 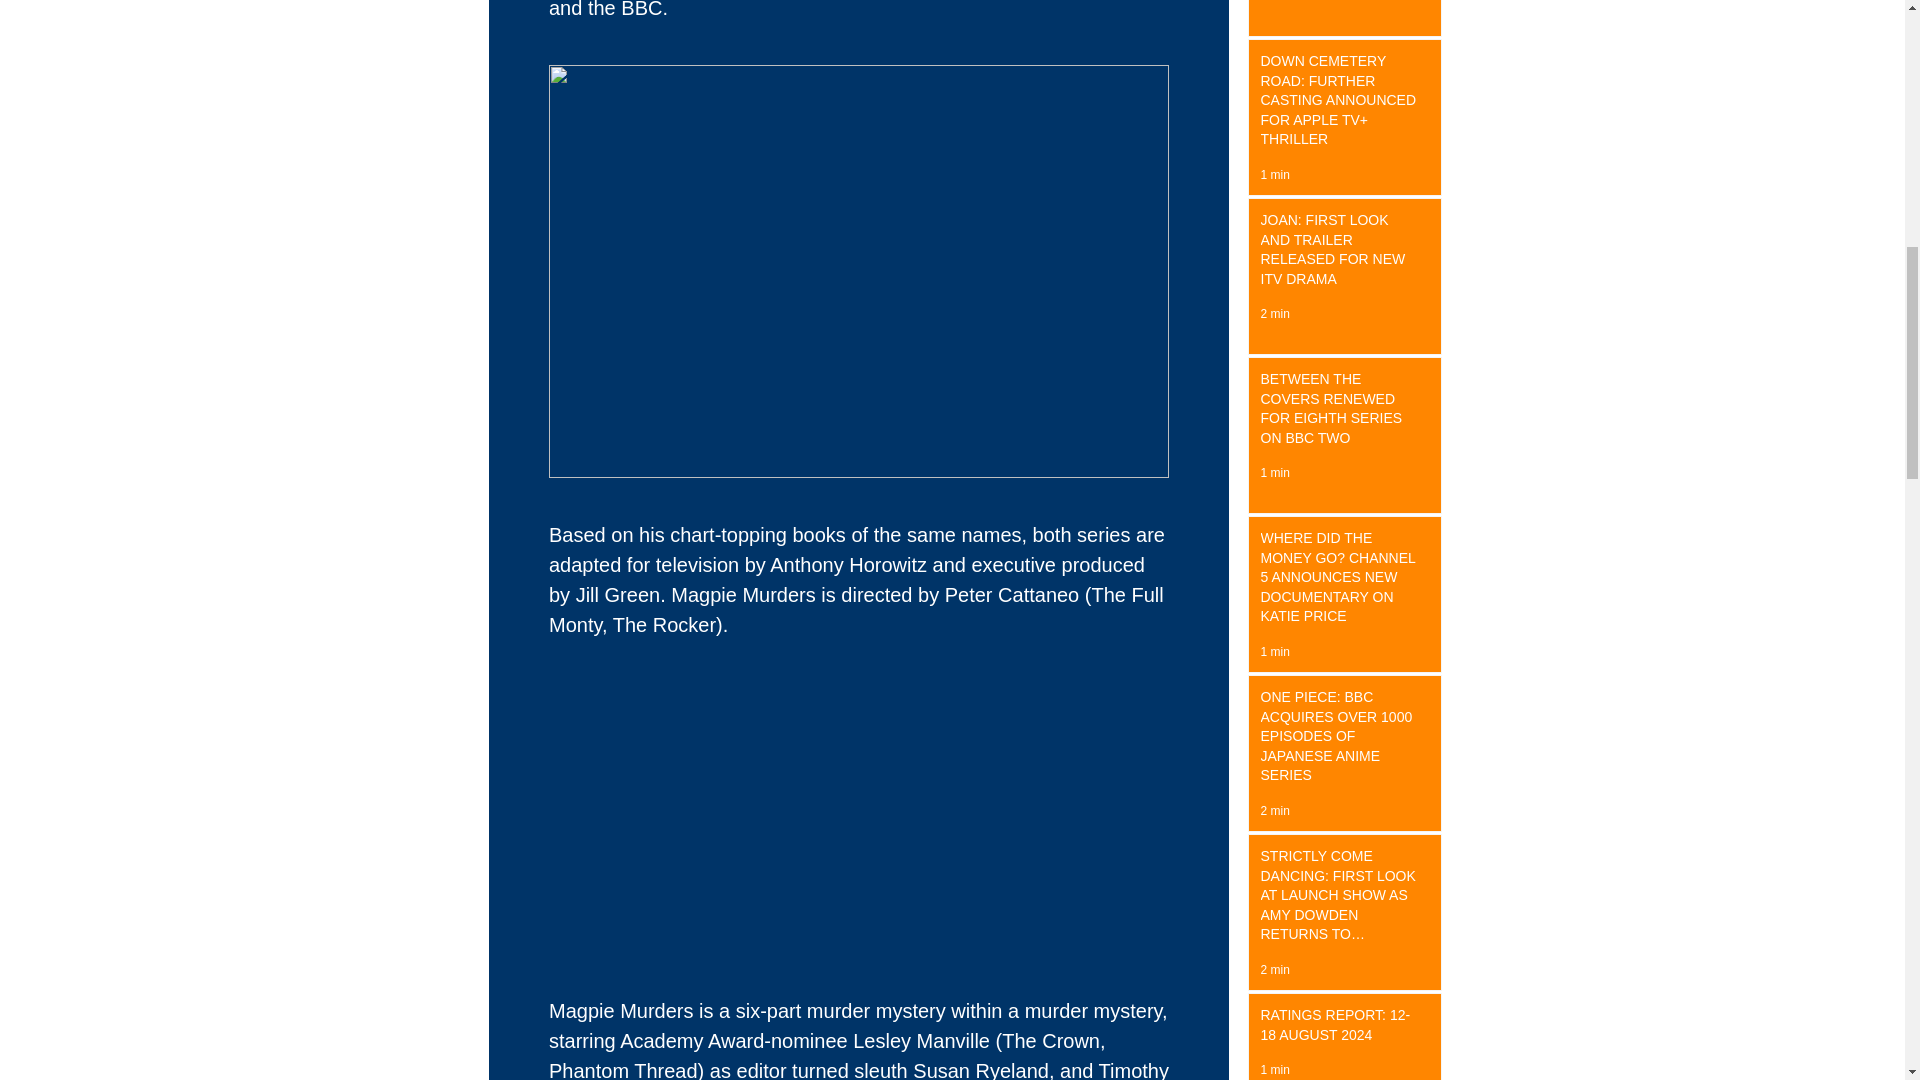 What do you see at coordinates (1274, 970) in the screenshot?
I see `2 min` at bounding box center [1274, 970].